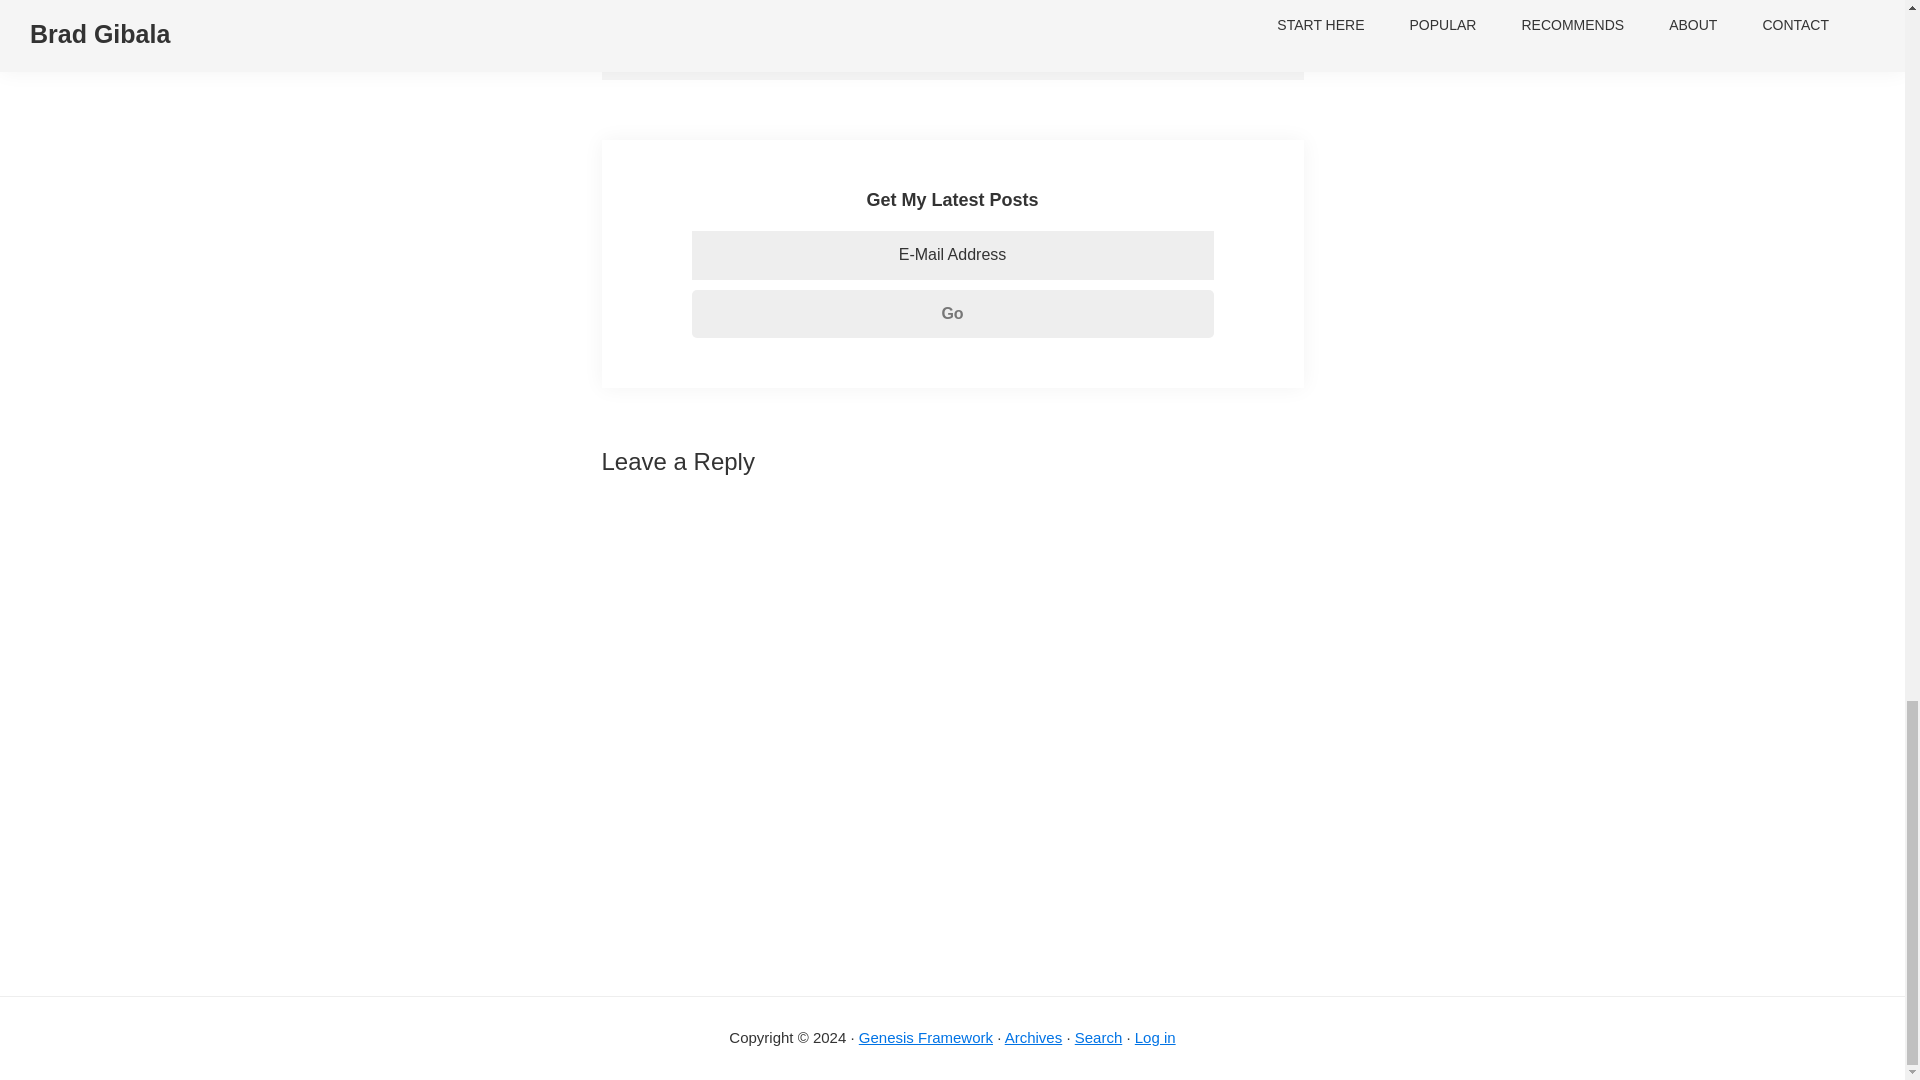 The image size is (1920, 1080). Describe the element at coordinates (1094, 34) in the screenshot. I see `About` at that location.